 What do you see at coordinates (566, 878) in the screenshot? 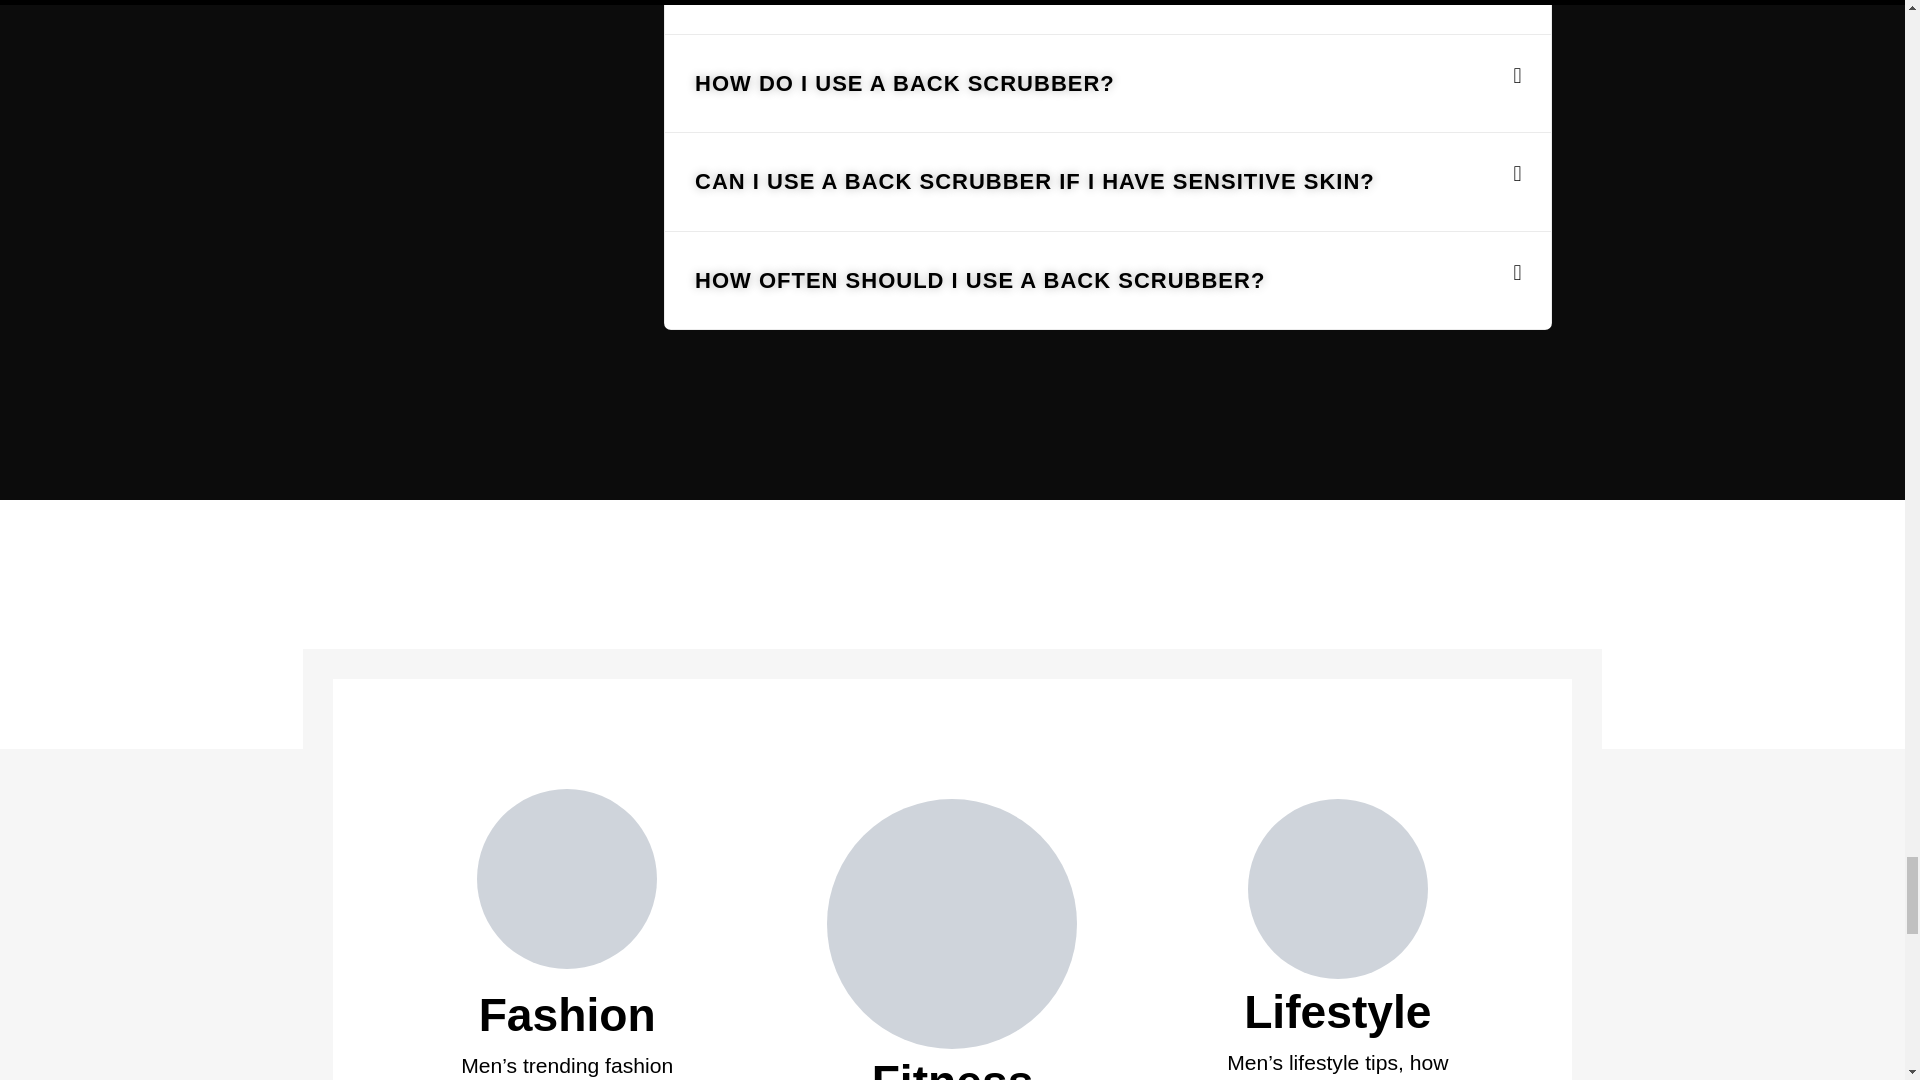
I see `men fashion` at bounding box center [566, 878].